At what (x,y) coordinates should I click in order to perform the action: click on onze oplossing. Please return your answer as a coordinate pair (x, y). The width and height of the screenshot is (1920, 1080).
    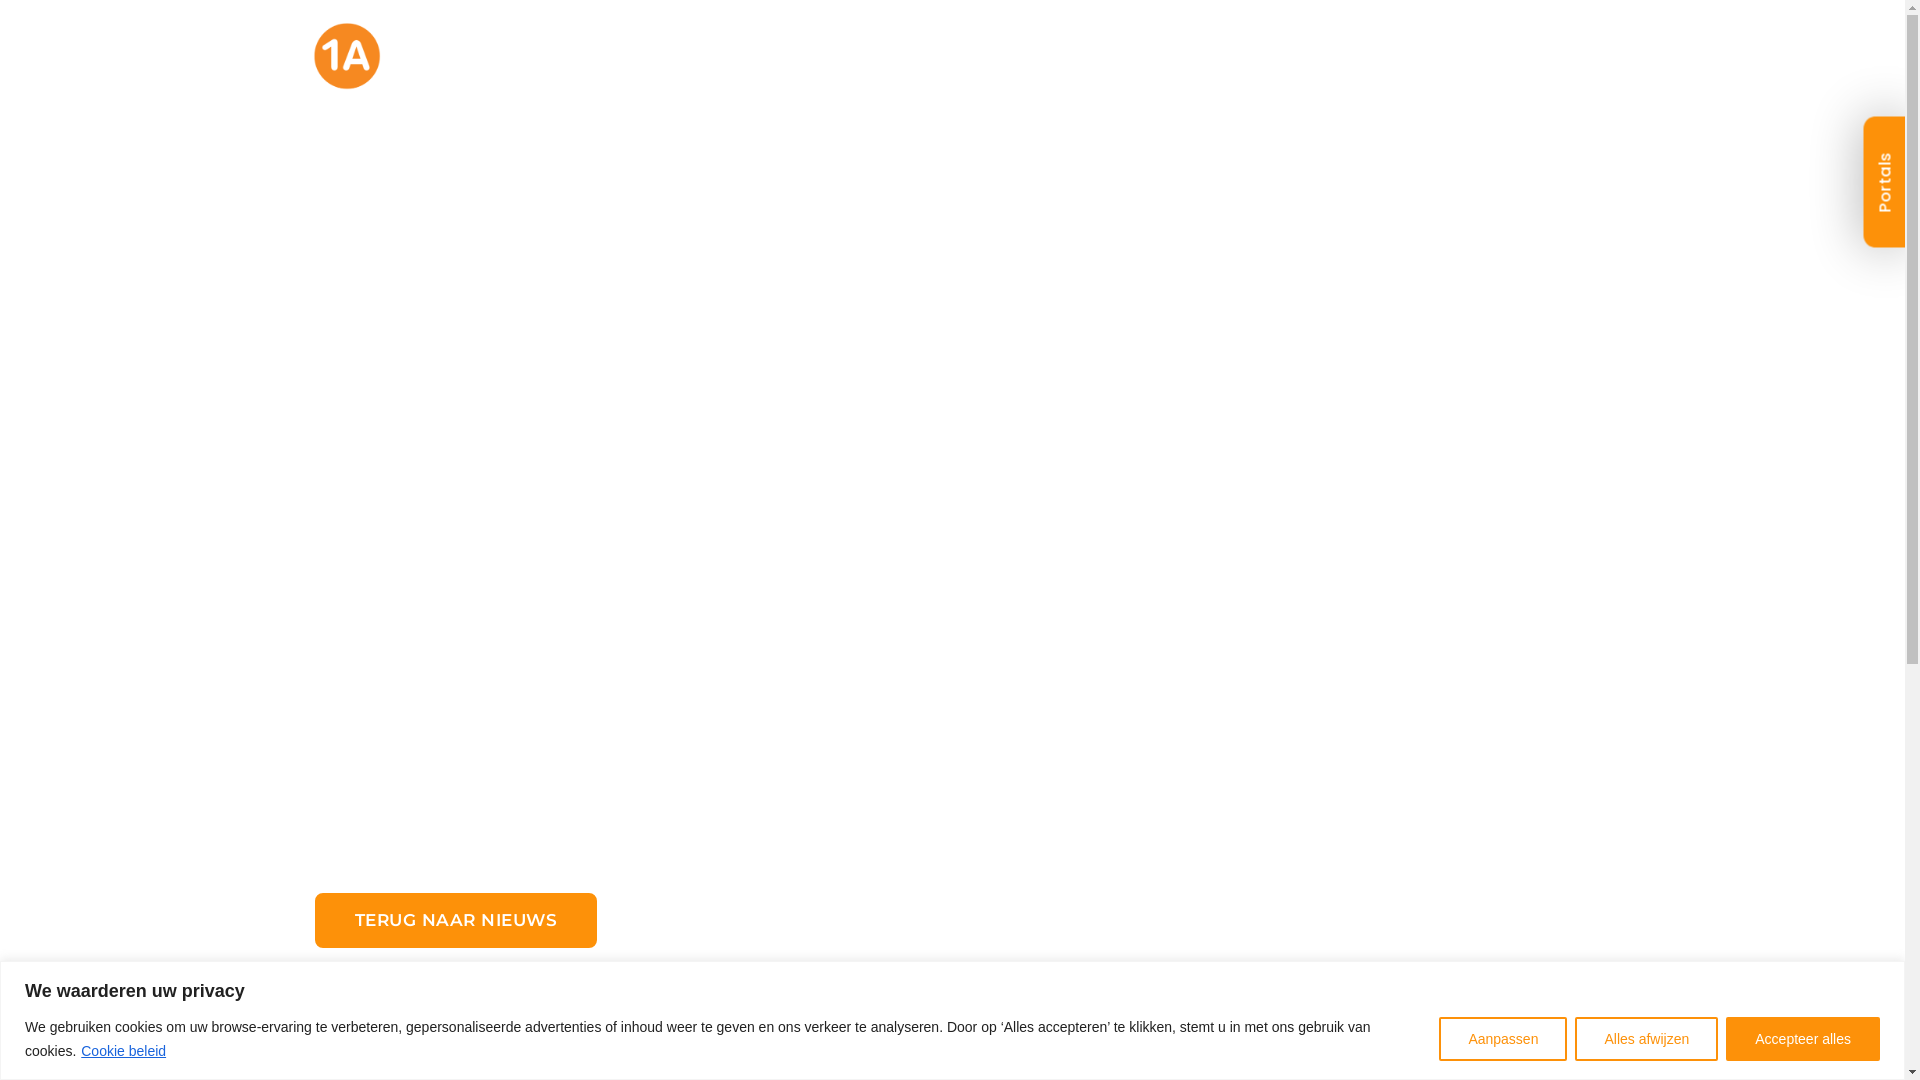
    Looking at the image, I should click on (940, 70).